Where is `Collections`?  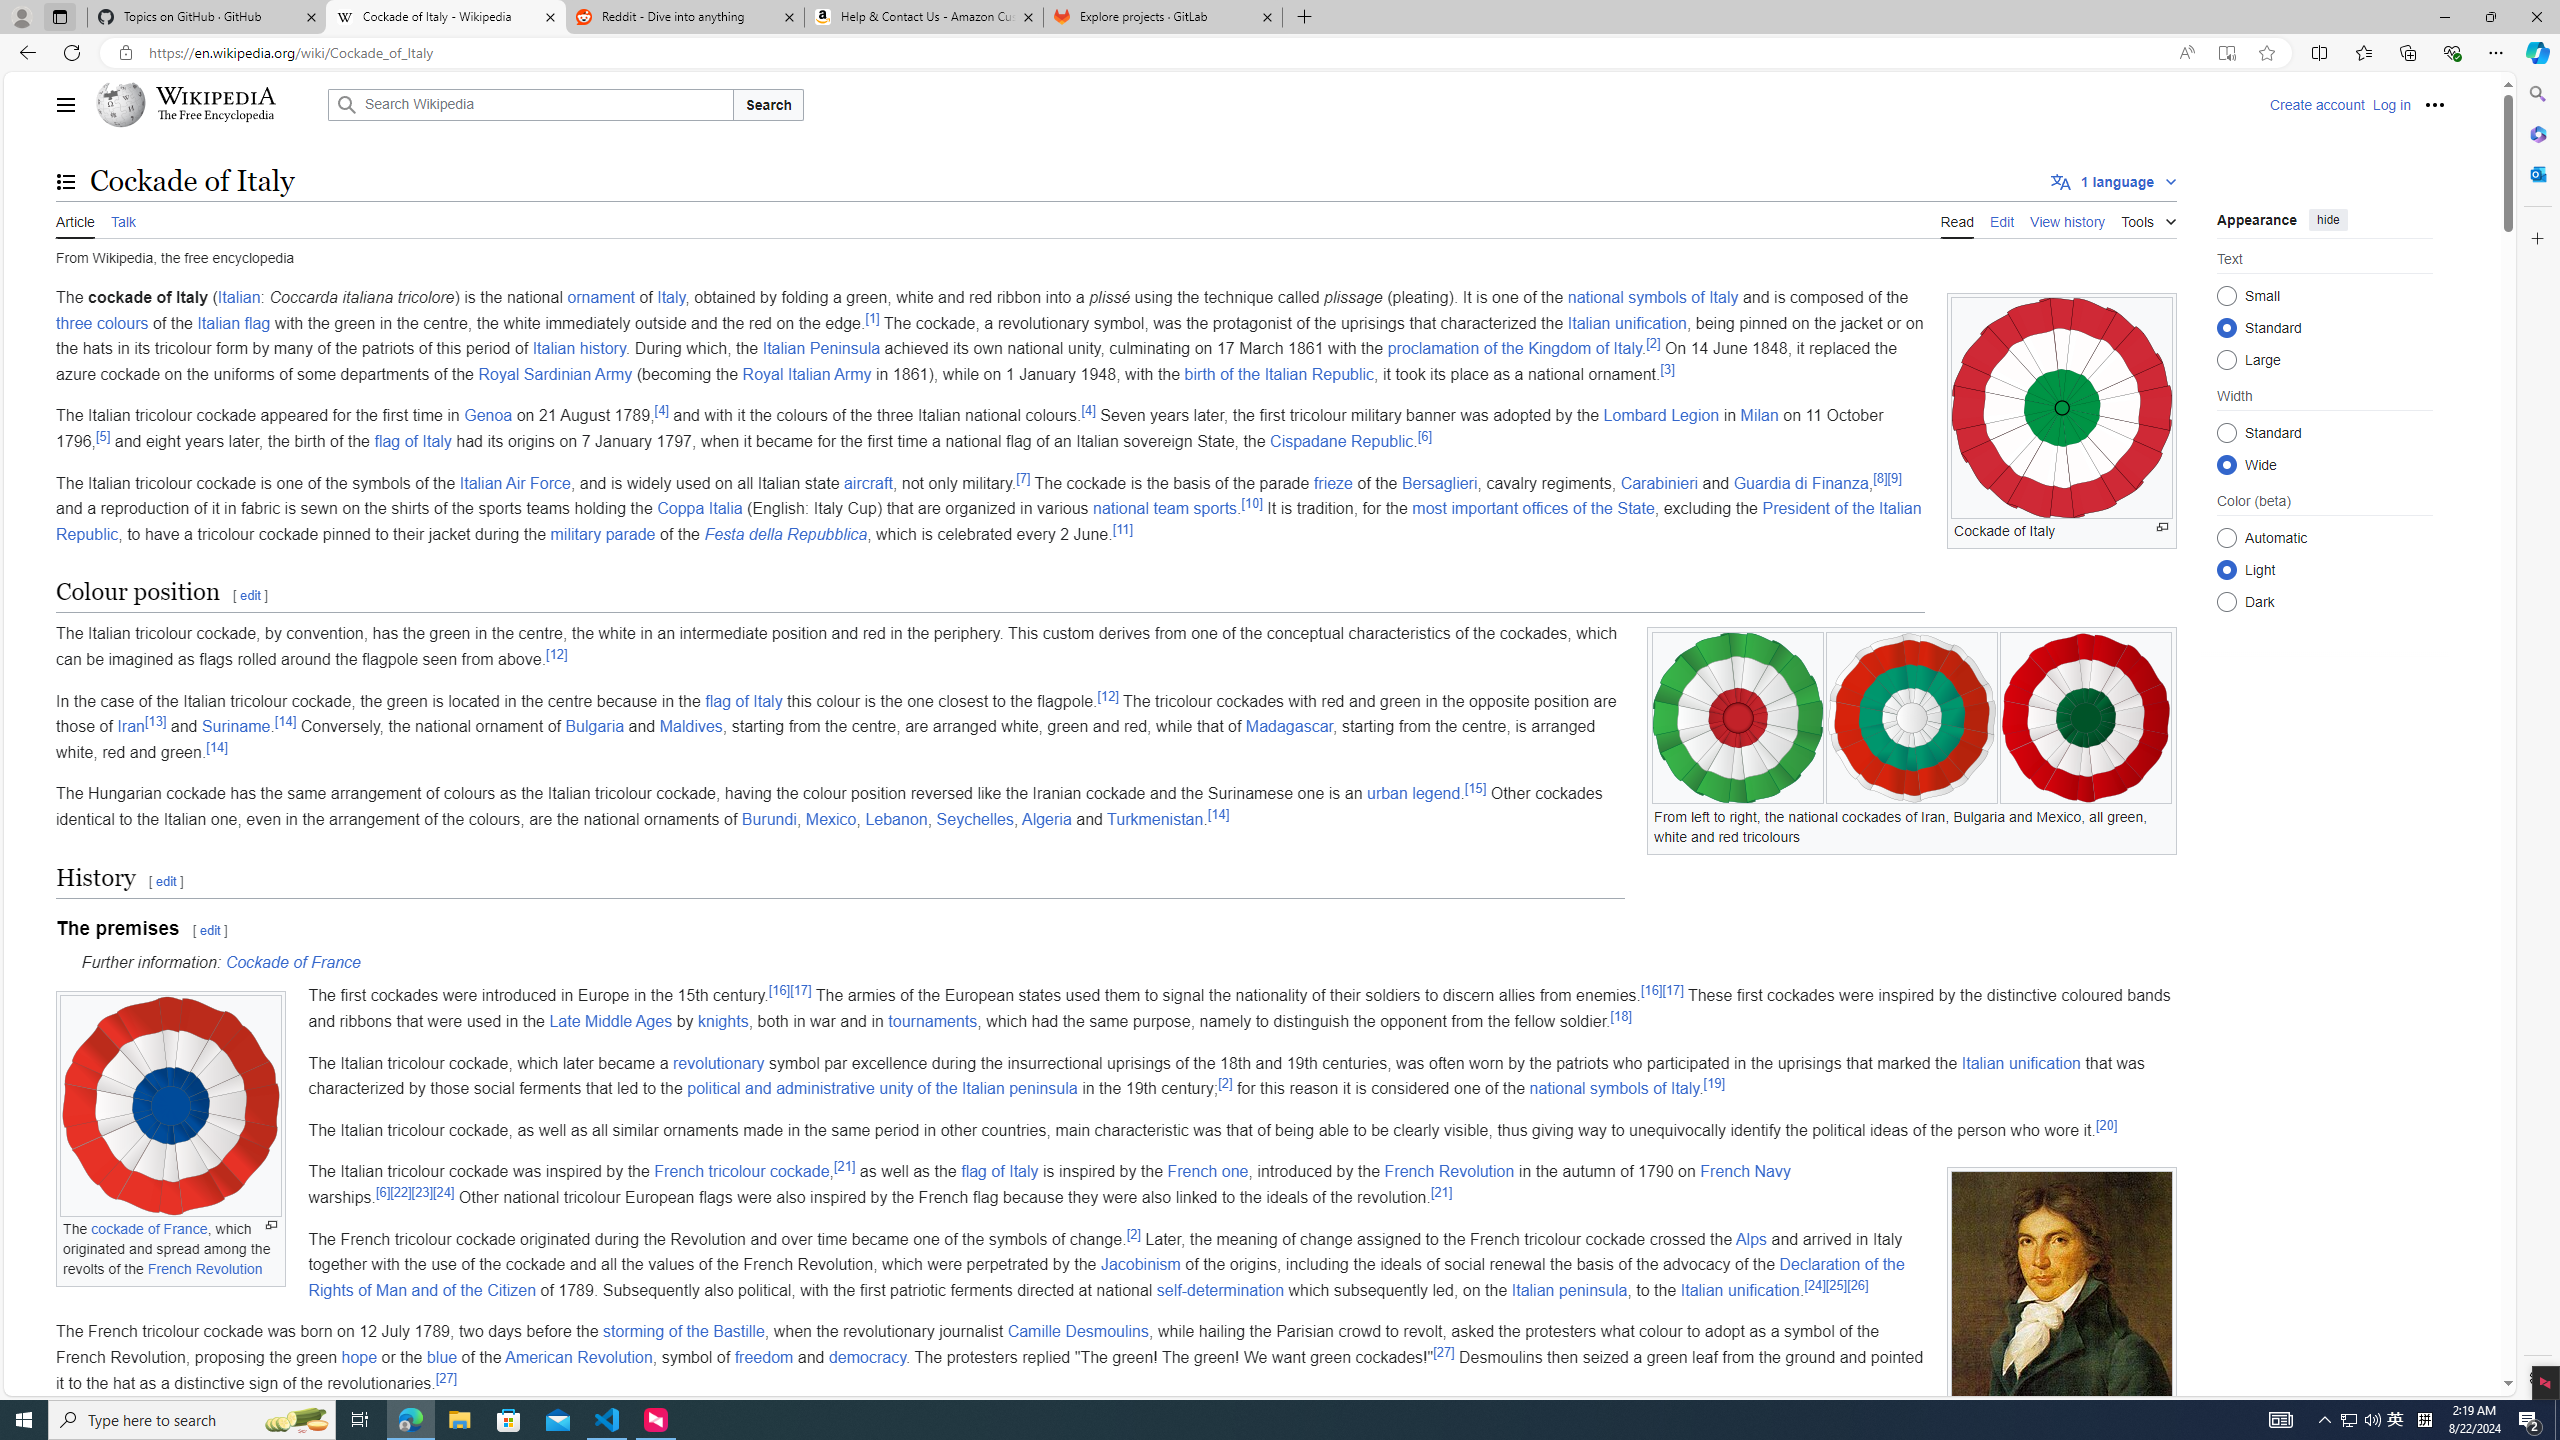 Collections is located at coordinates (2407, 52).